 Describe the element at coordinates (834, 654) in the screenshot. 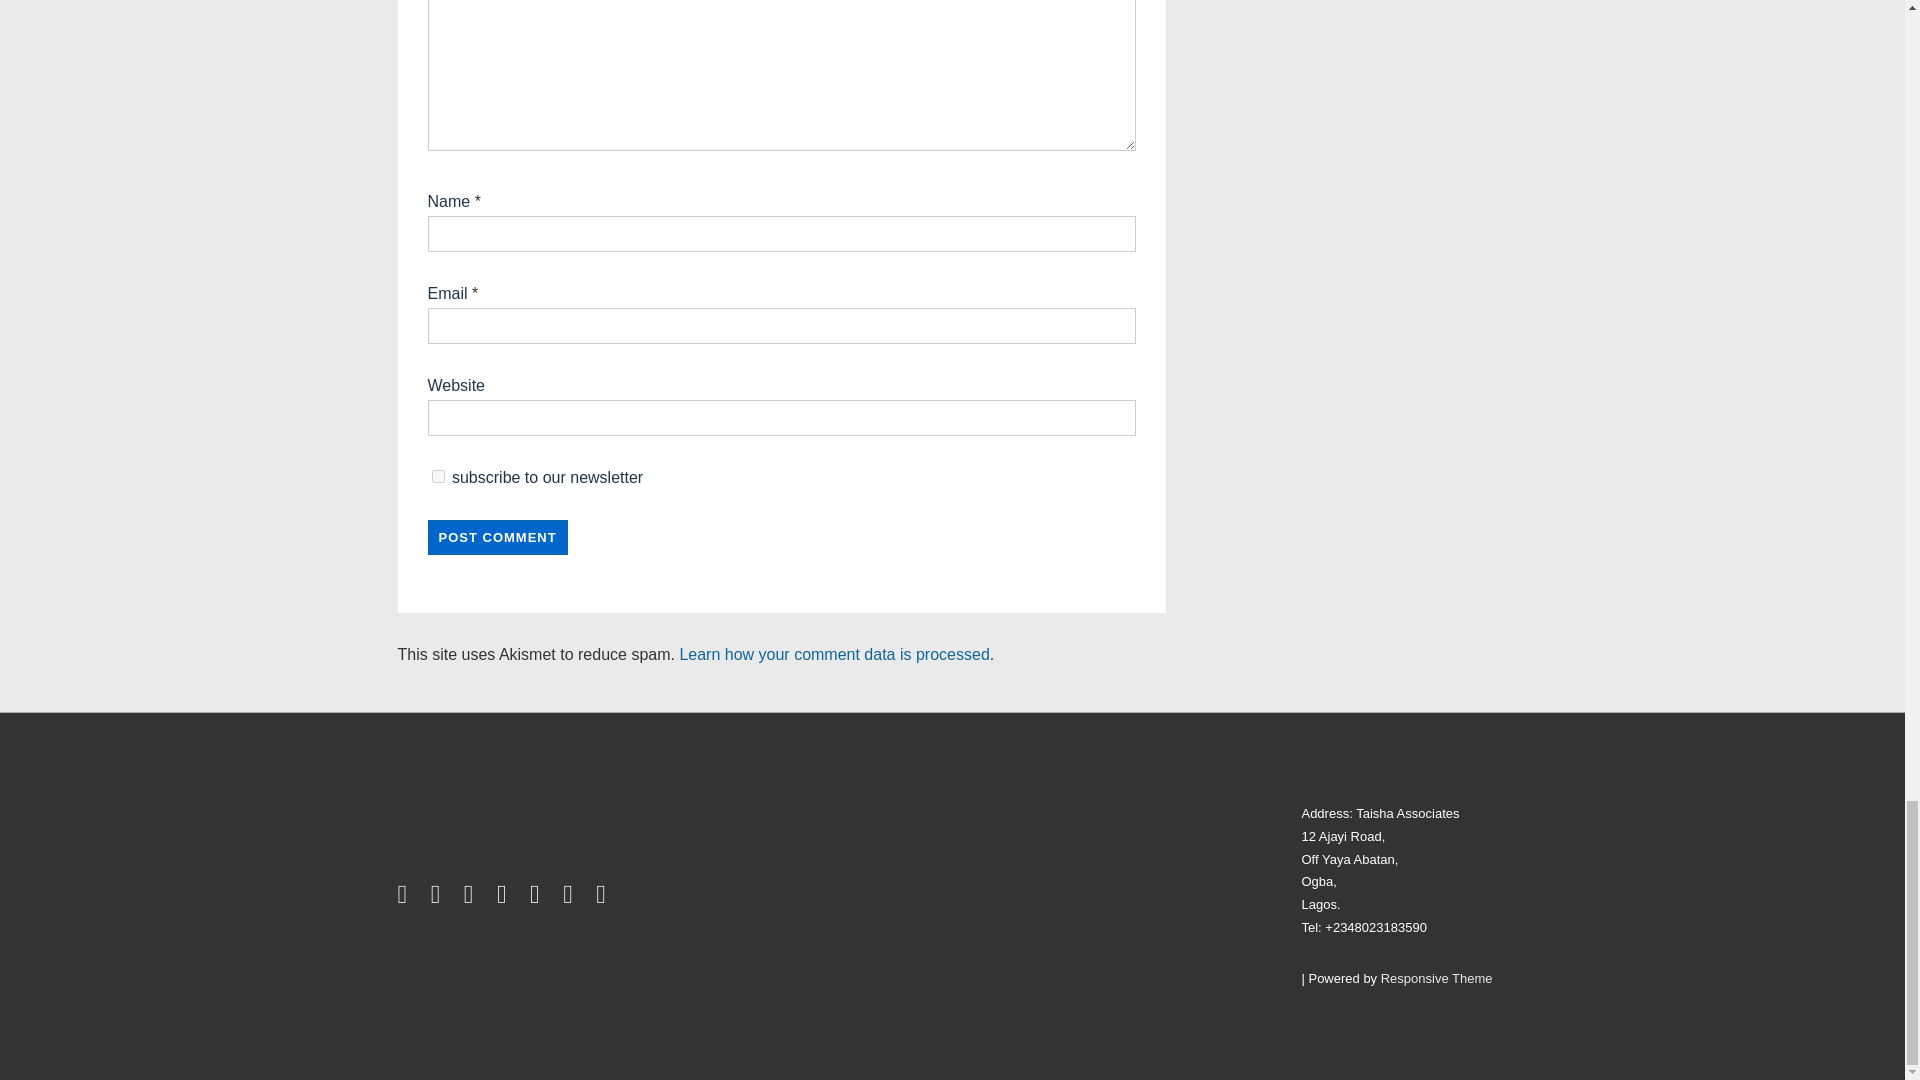

I see `Learn how your comment data is processed` at that location.